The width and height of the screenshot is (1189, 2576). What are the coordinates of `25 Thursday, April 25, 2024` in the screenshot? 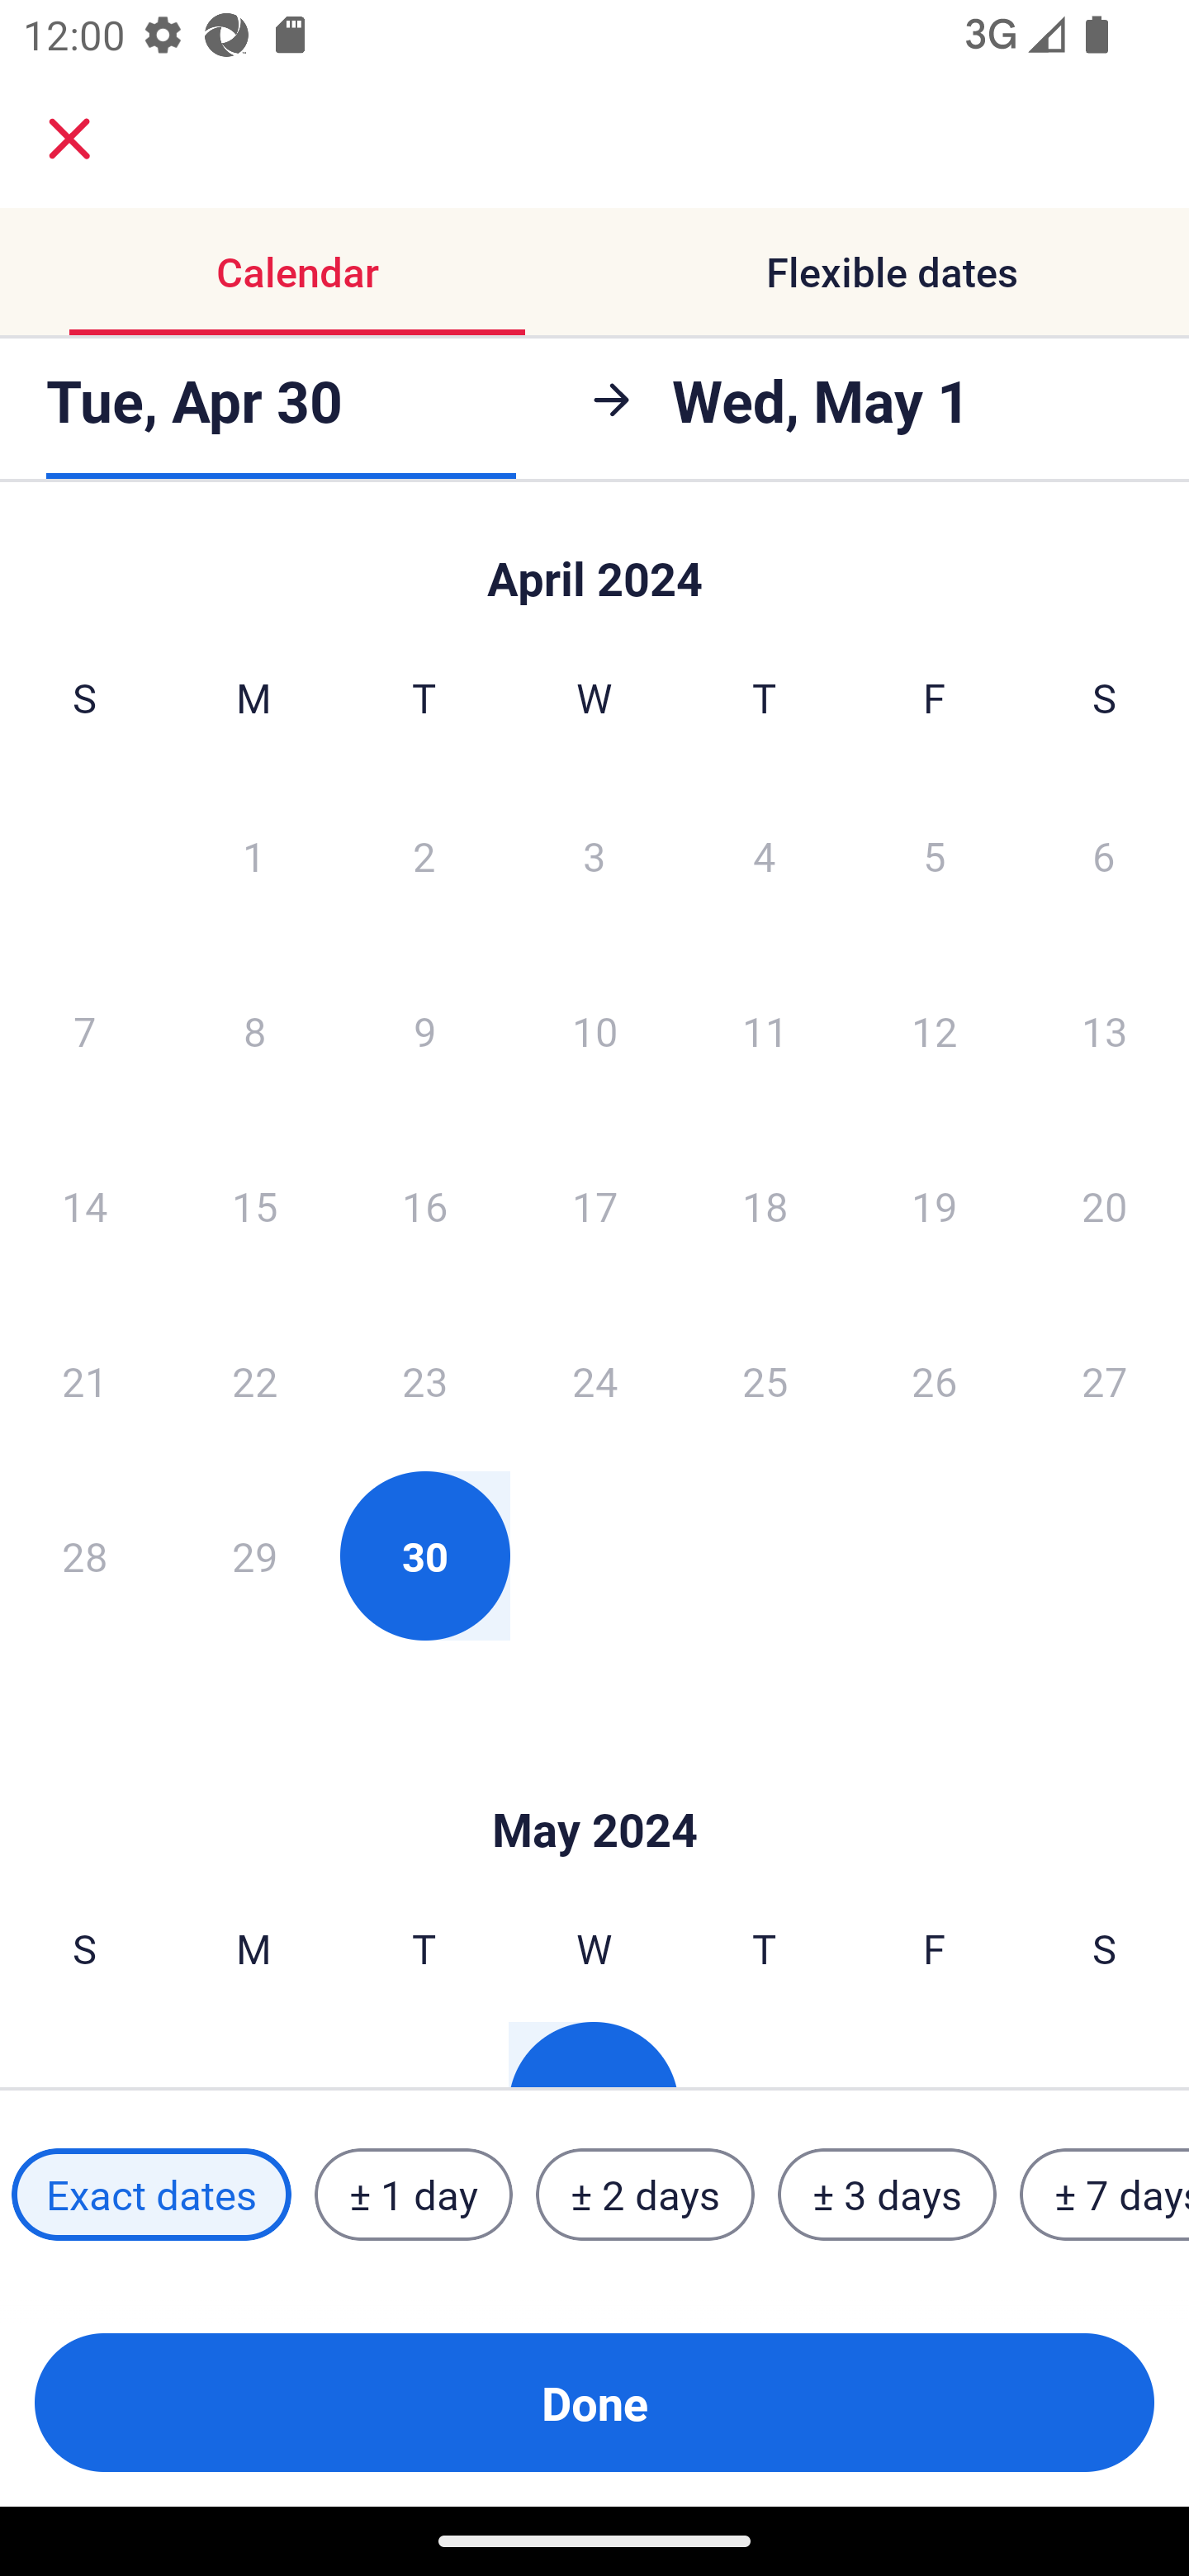 It's located at (765, 1380).